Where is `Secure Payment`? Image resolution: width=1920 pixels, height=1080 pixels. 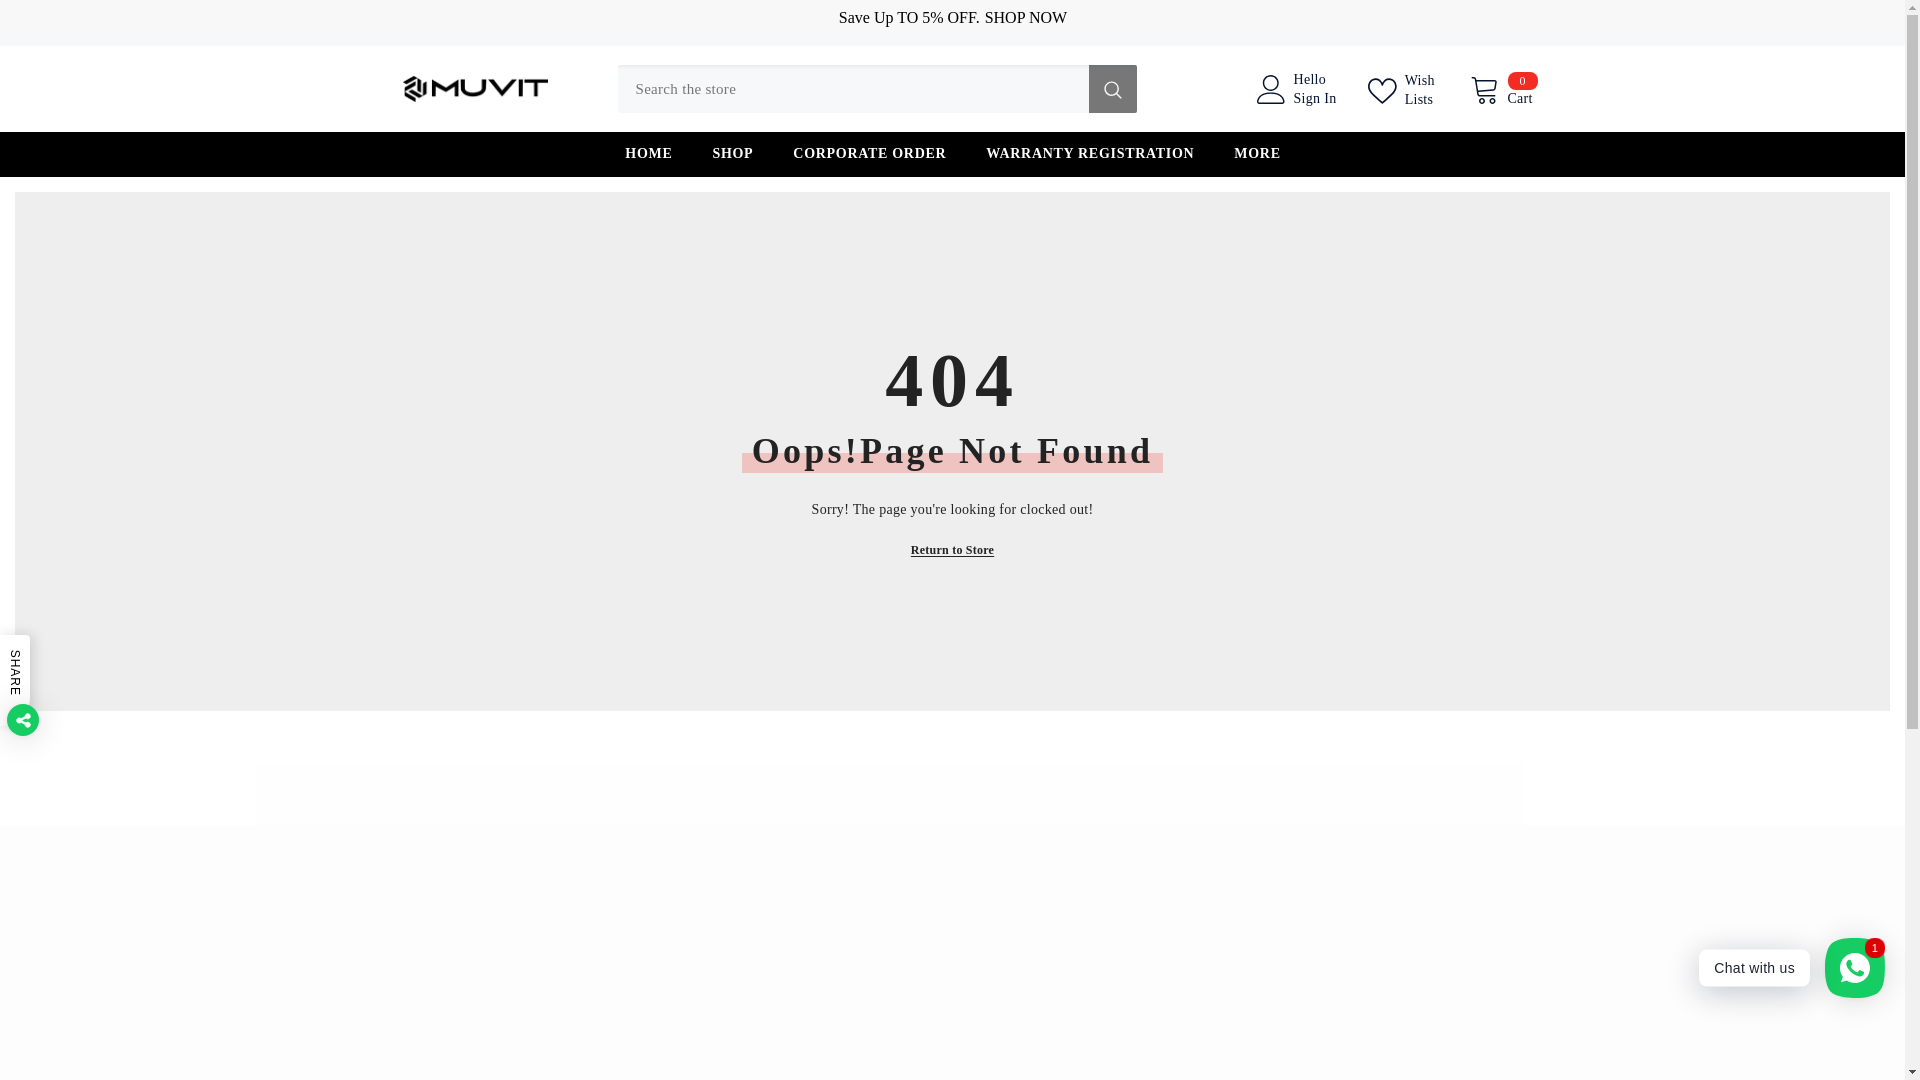
Secure Payment is located at coordinates (951, 980).